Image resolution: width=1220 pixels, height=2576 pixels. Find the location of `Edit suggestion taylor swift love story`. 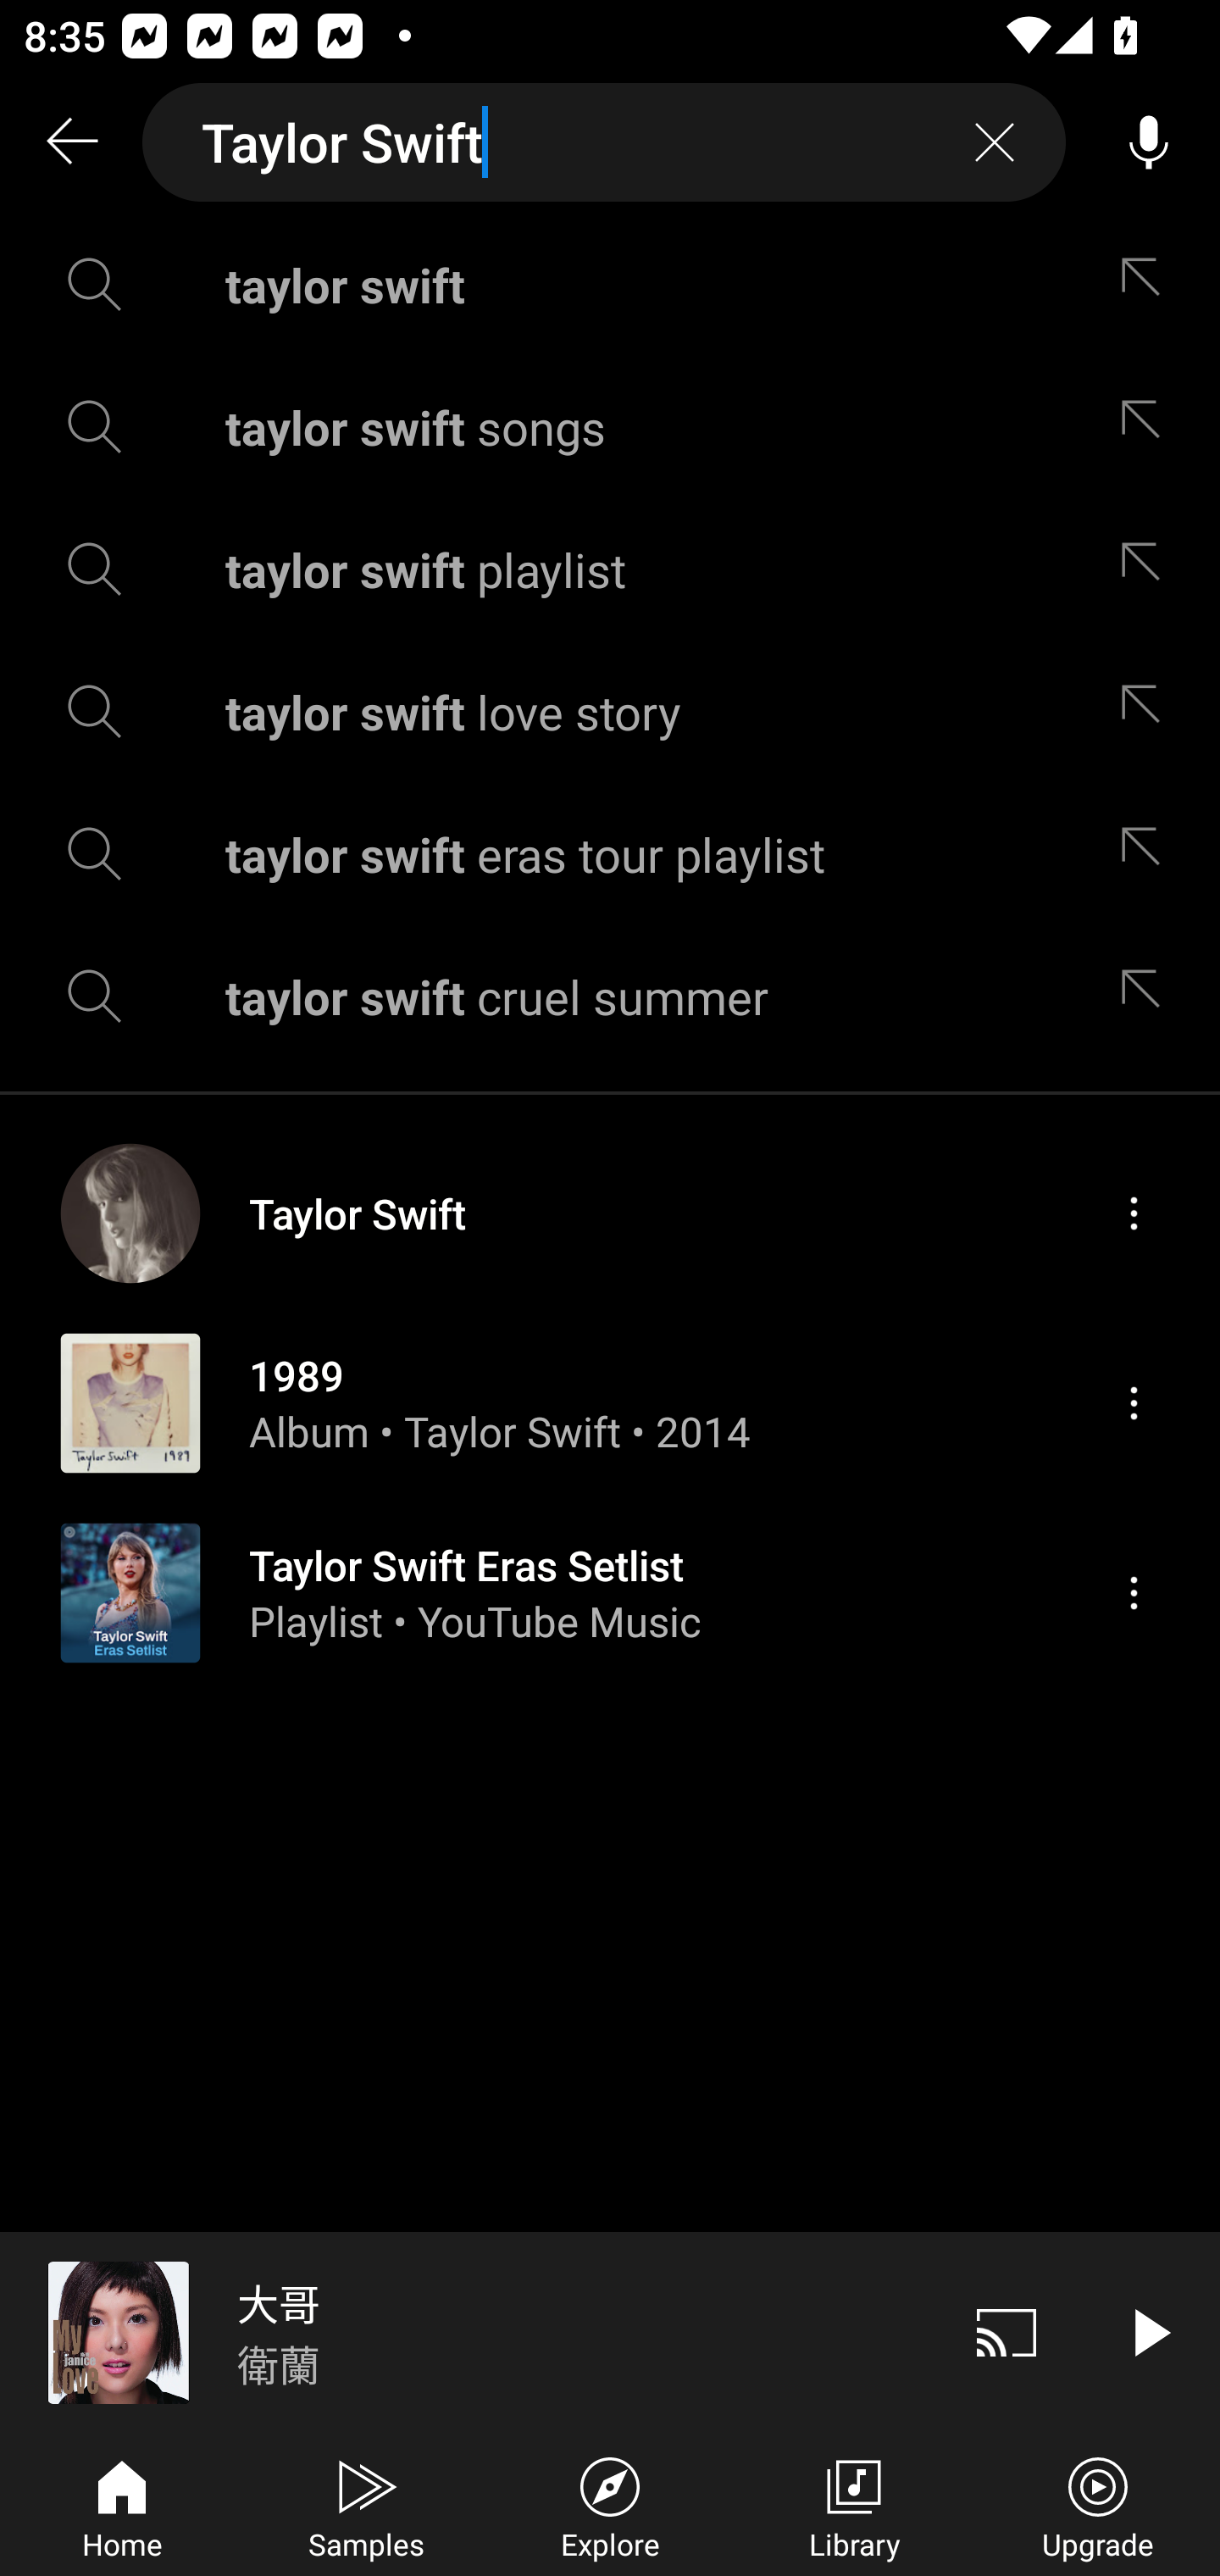

Edit suggestion taylor swift love story is located at coordinates (1148, 712).